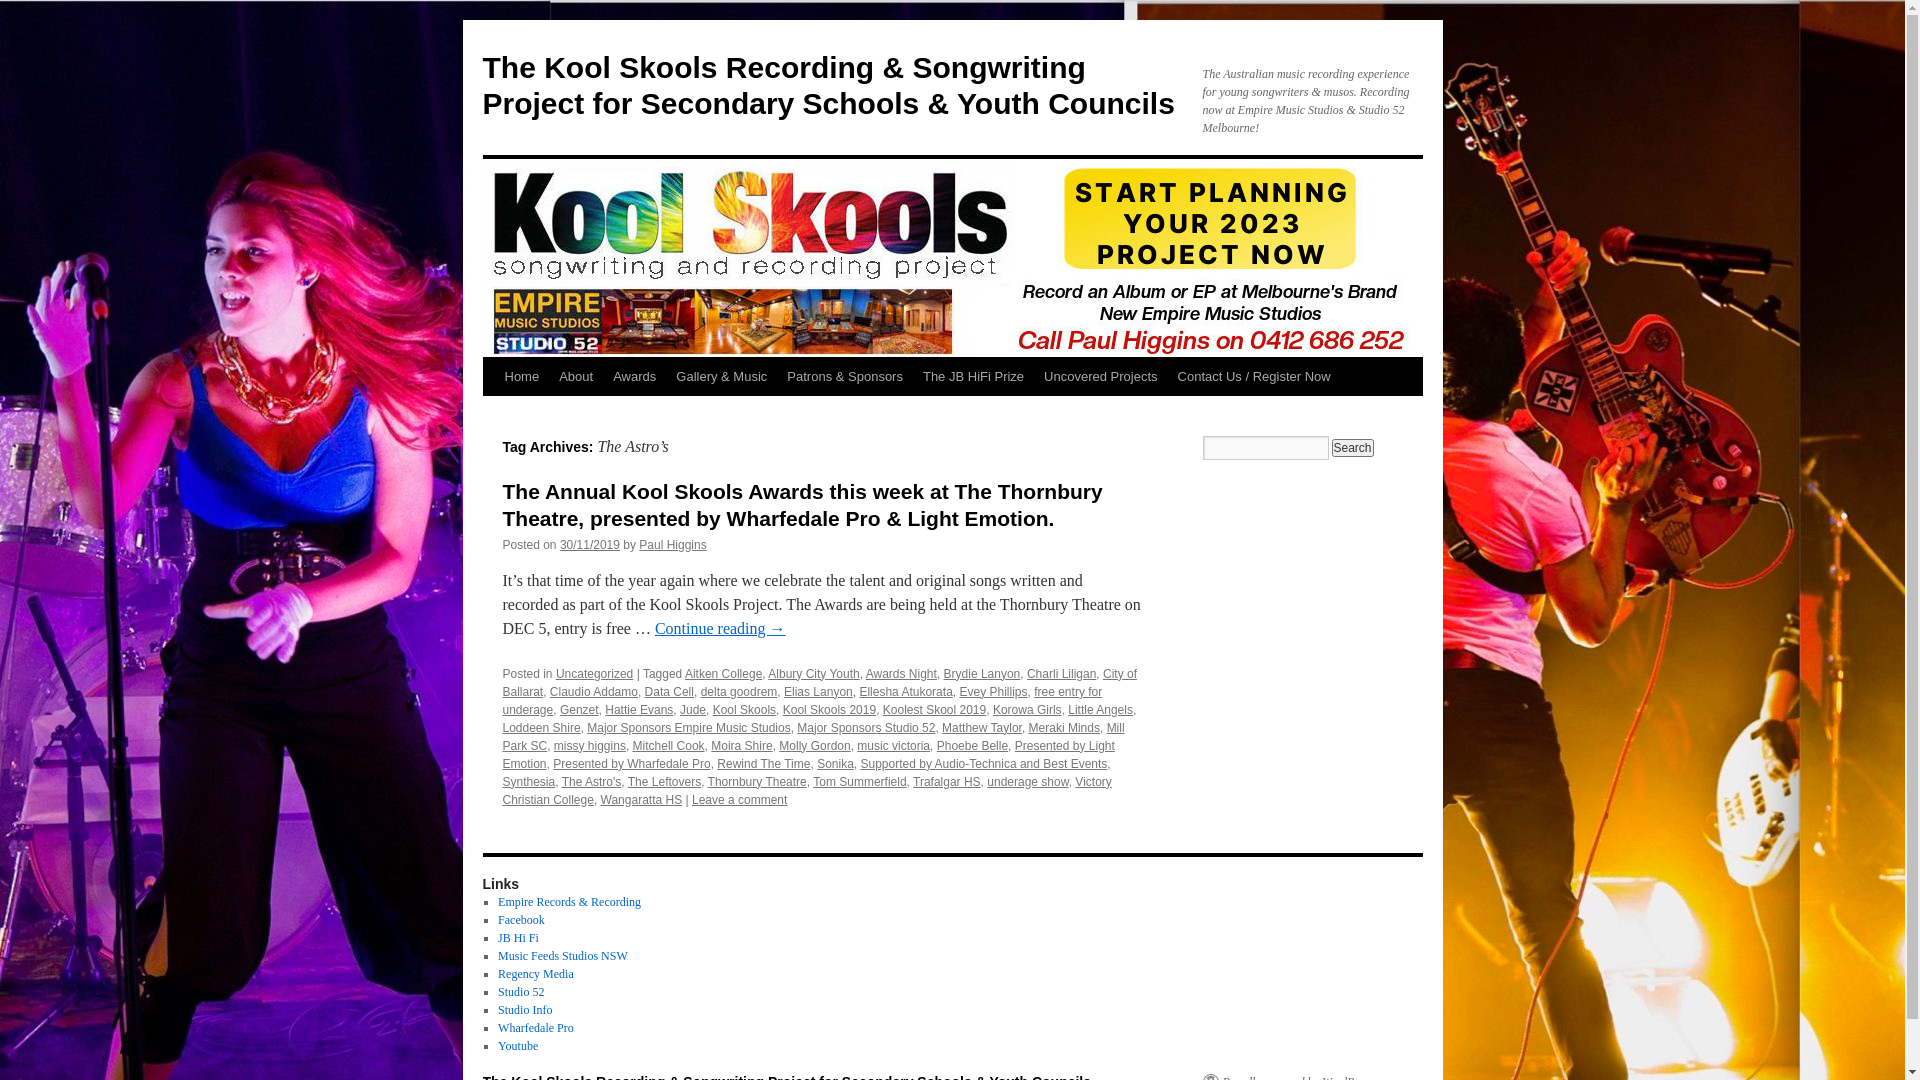 The height and width of the screenshot is (1080, 1920). Describe the element at coordinates (634, 377) in the screenshot. I see `Awards` at that location.